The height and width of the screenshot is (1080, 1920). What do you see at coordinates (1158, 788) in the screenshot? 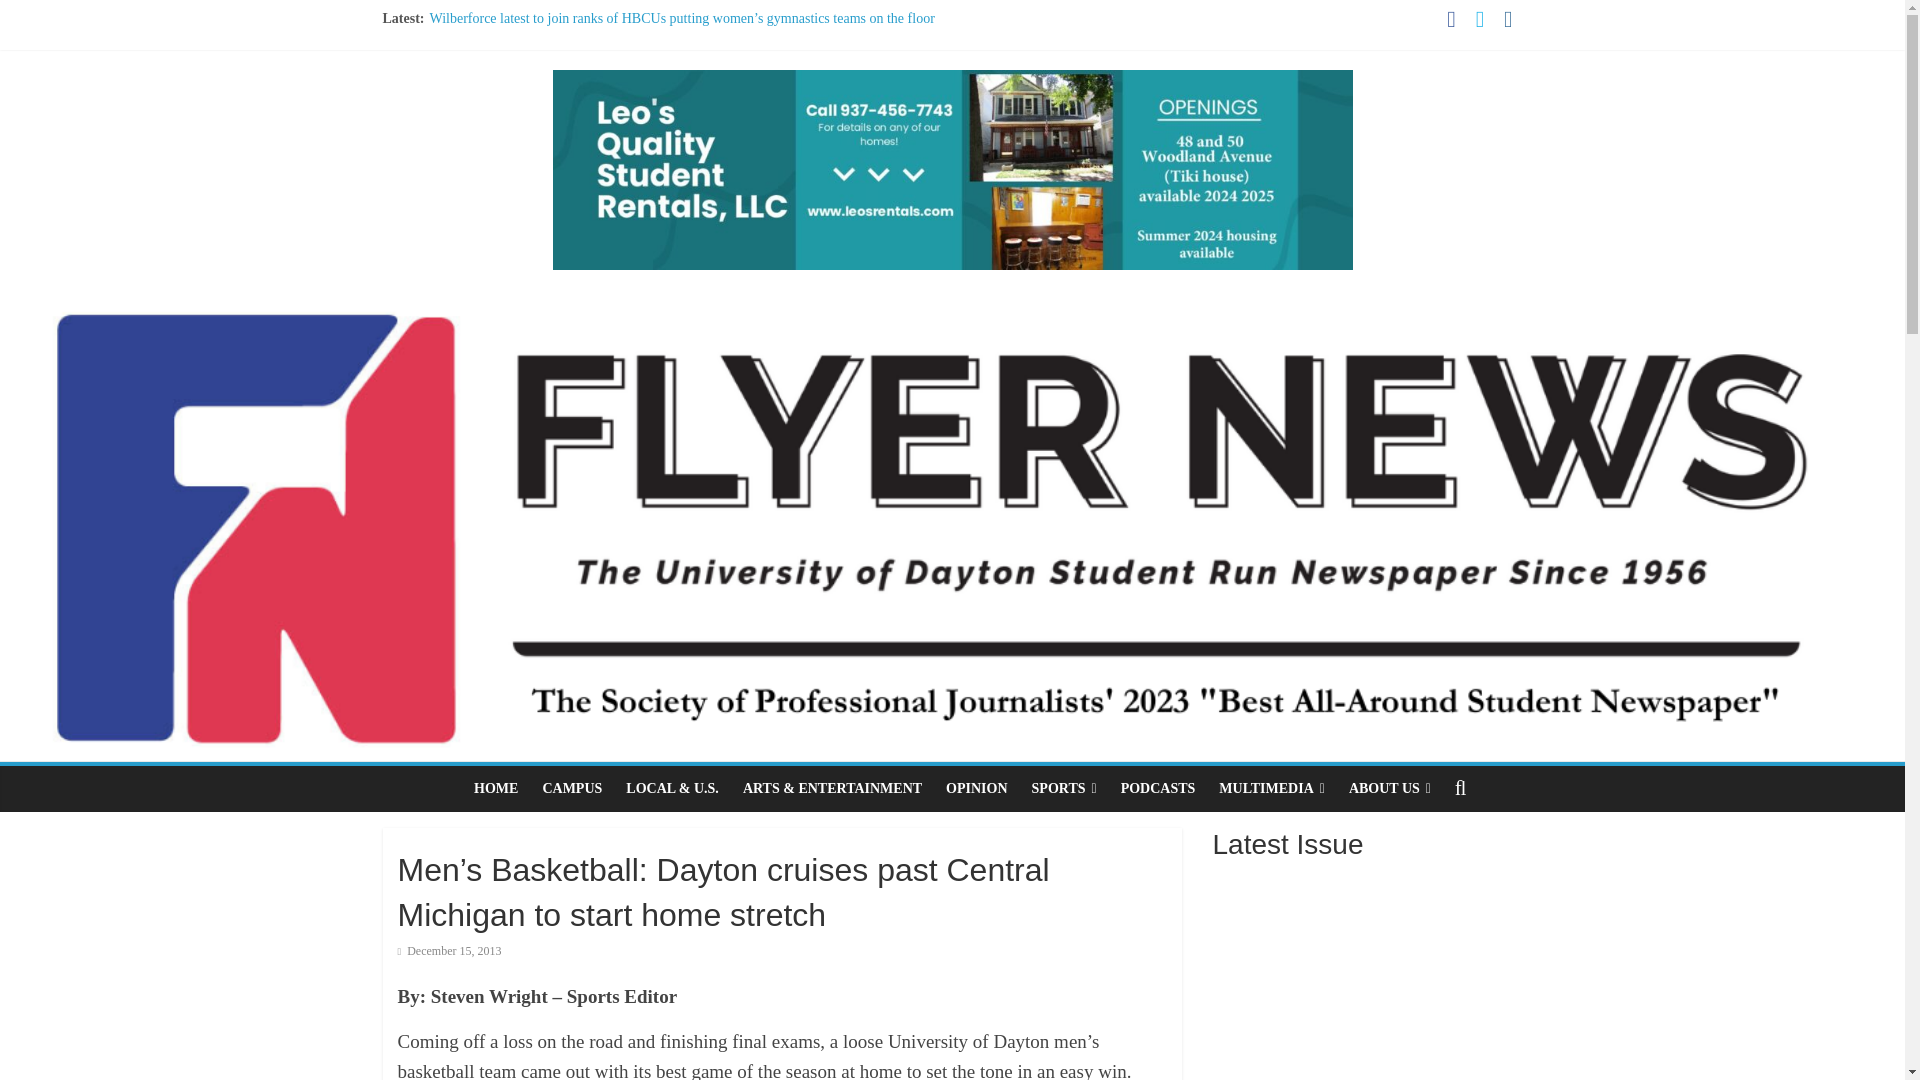
I see `PODCASTS` at bounding box center [1158, 788].